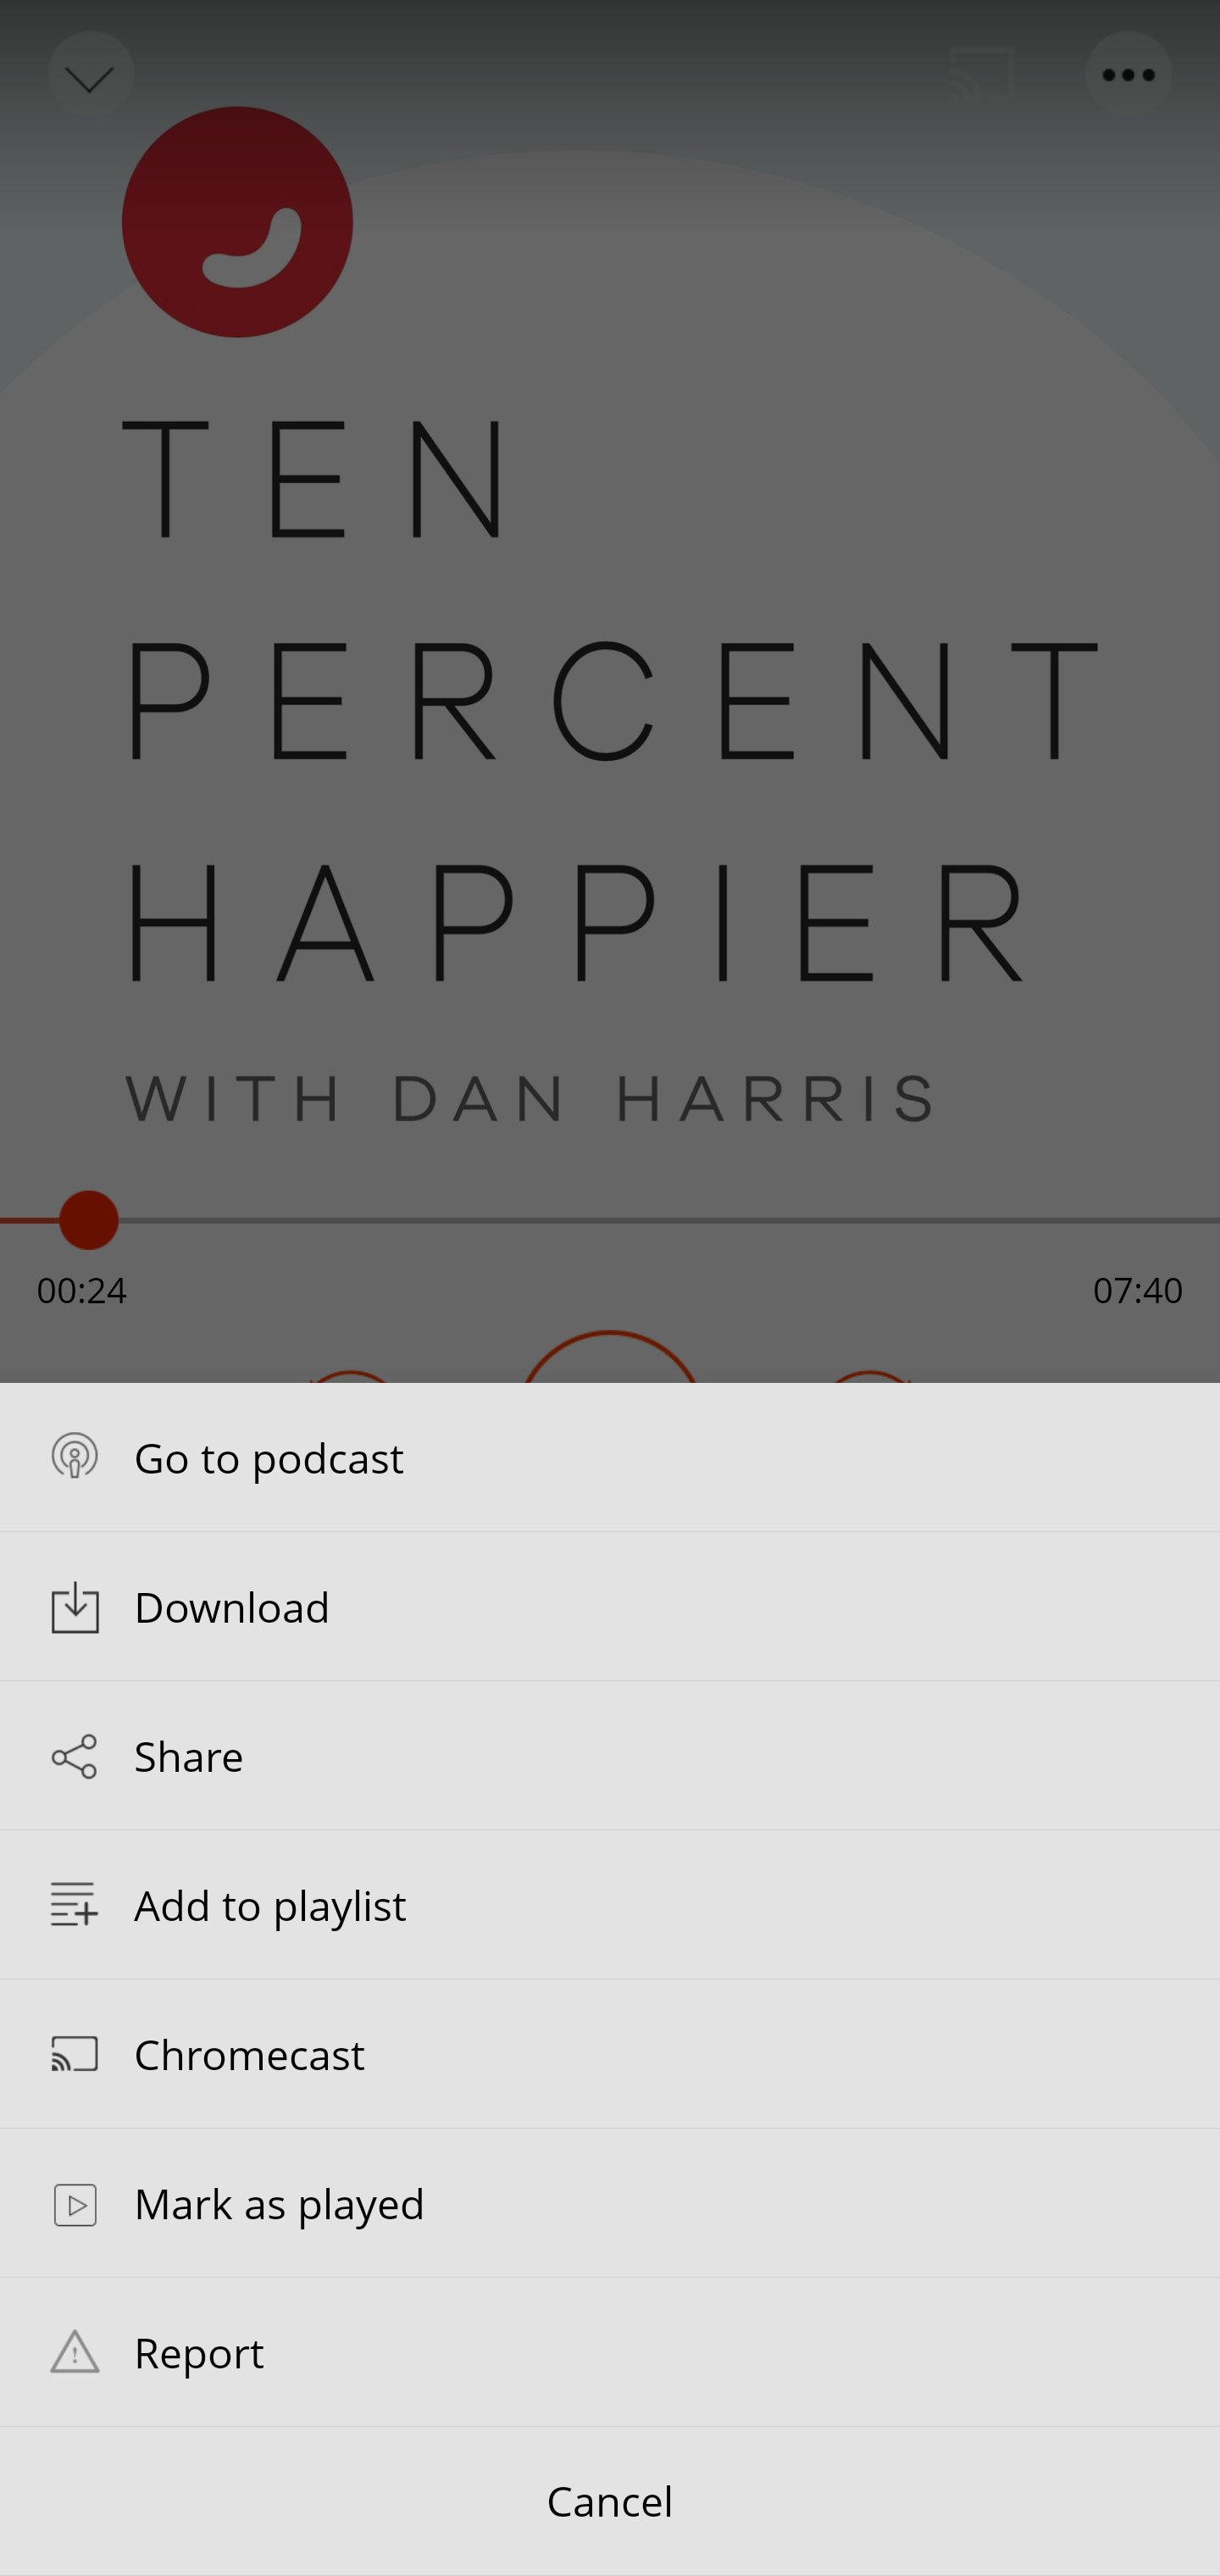 The image size is (1220, 2576). What do you see at coordinates (610, 1456) in the screenshot?
I see `Go to podcast` at bounding box center [610, 1456].